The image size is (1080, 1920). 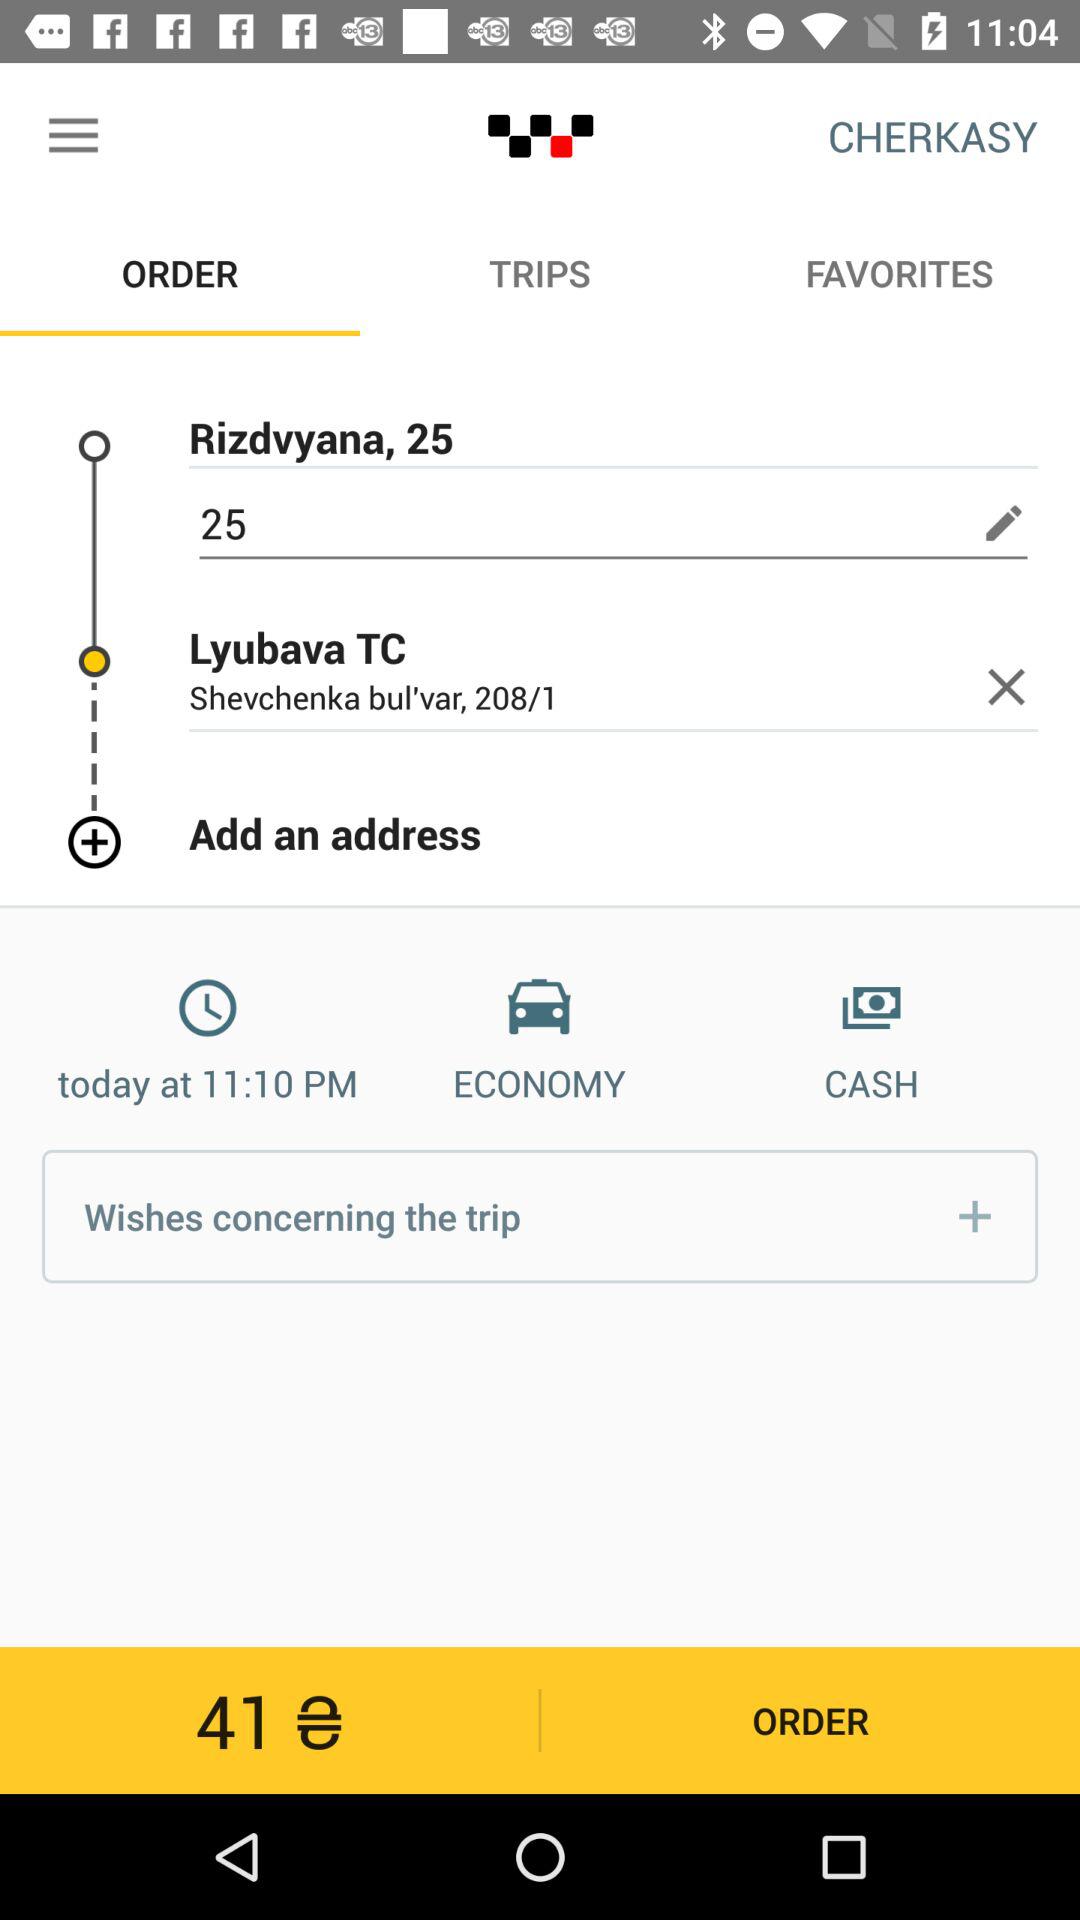 What do you see at coordinates (73, 136) in the screenshot?
I see `launch icon above order item` at bounding box center [73, 136].